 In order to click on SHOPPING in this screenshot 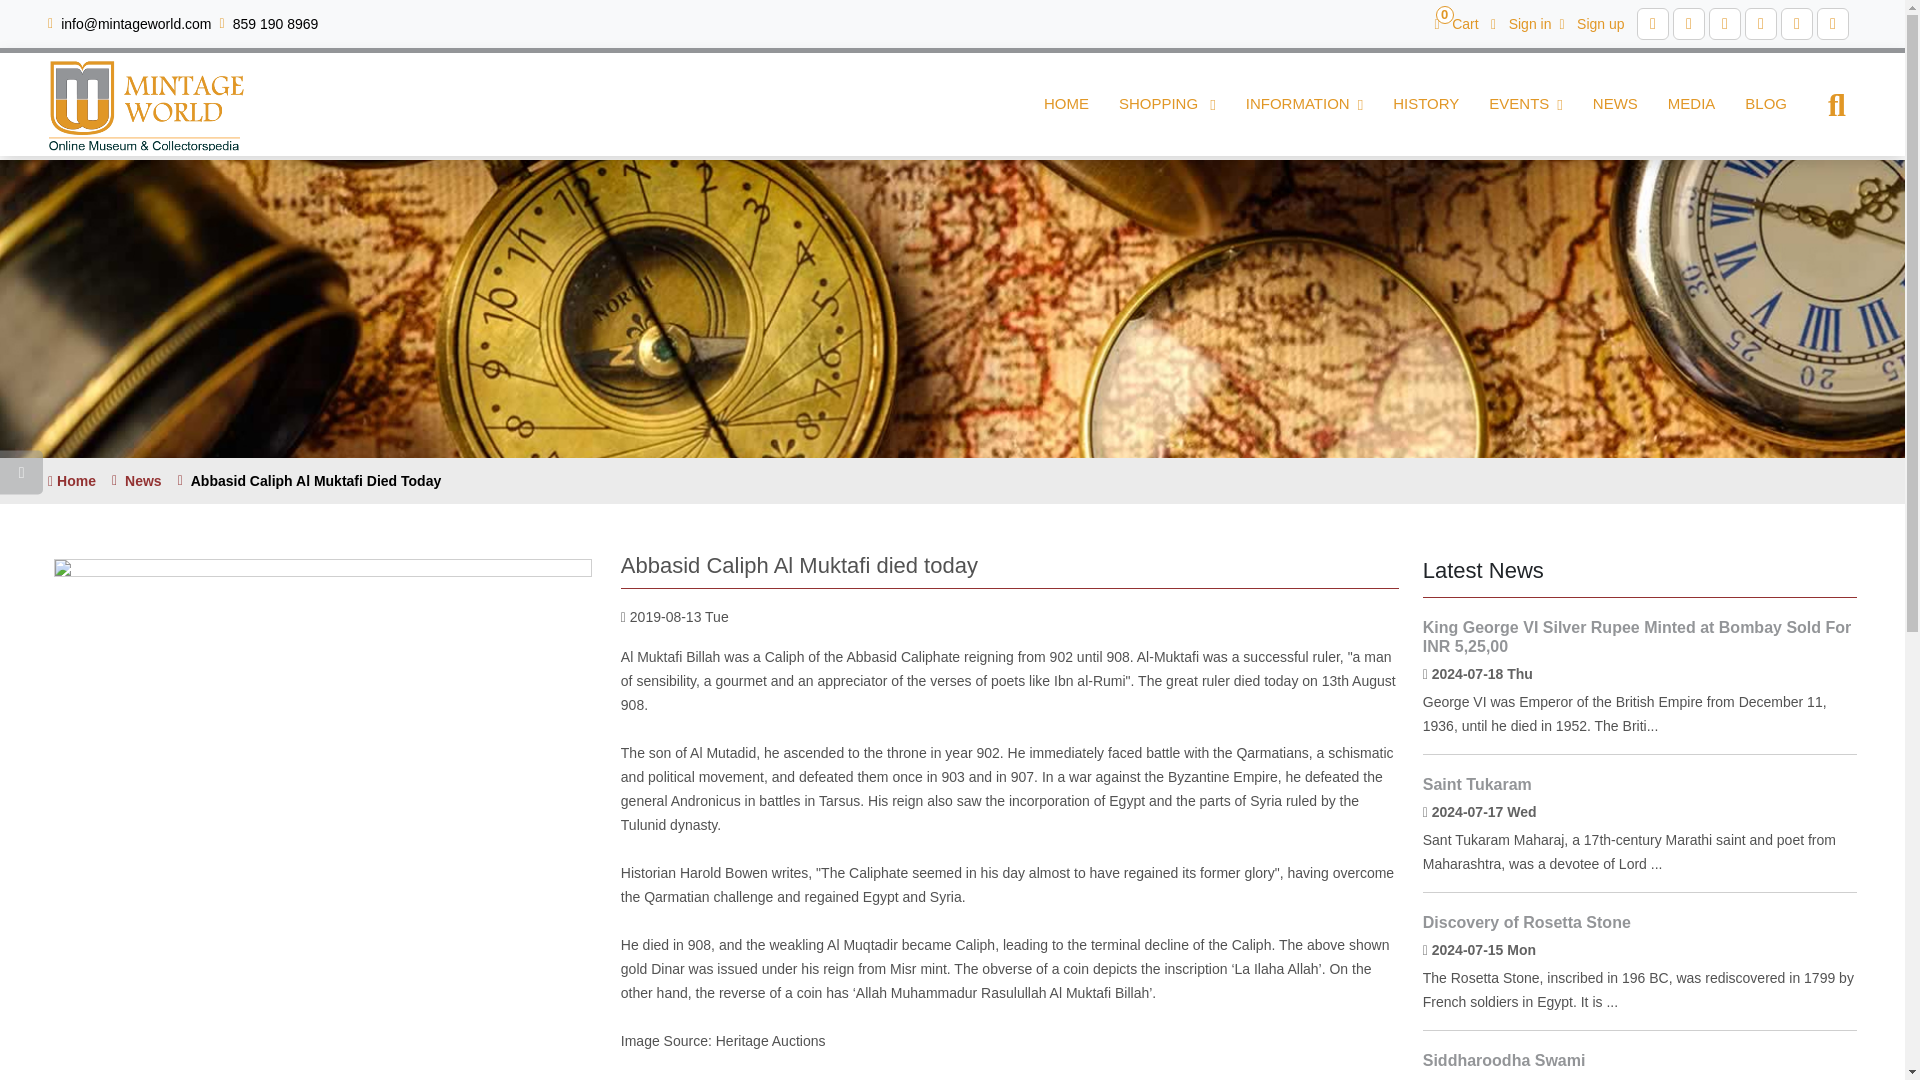, I will do `click(1592, 23)`.